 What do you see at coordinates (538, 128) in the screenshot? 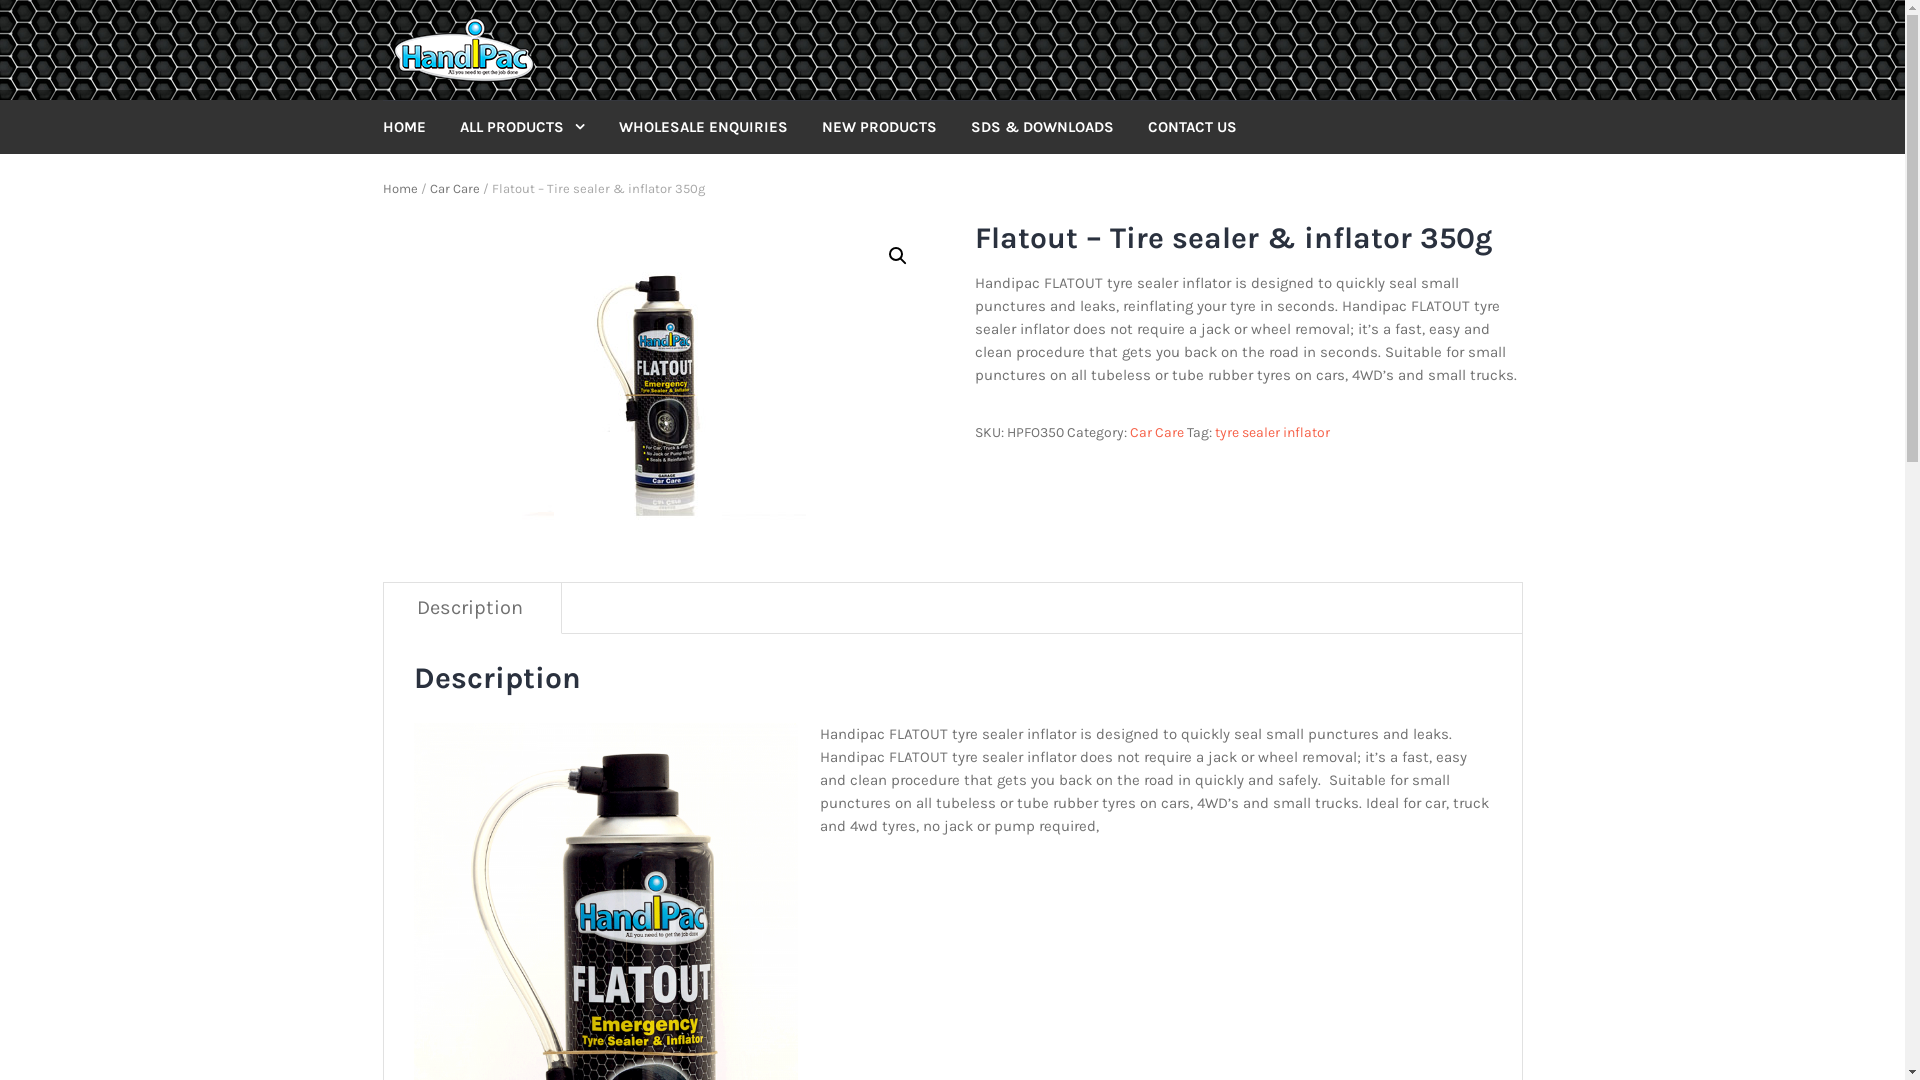
I see `ALL PRODUCTS` at bounding box center [538, 128].